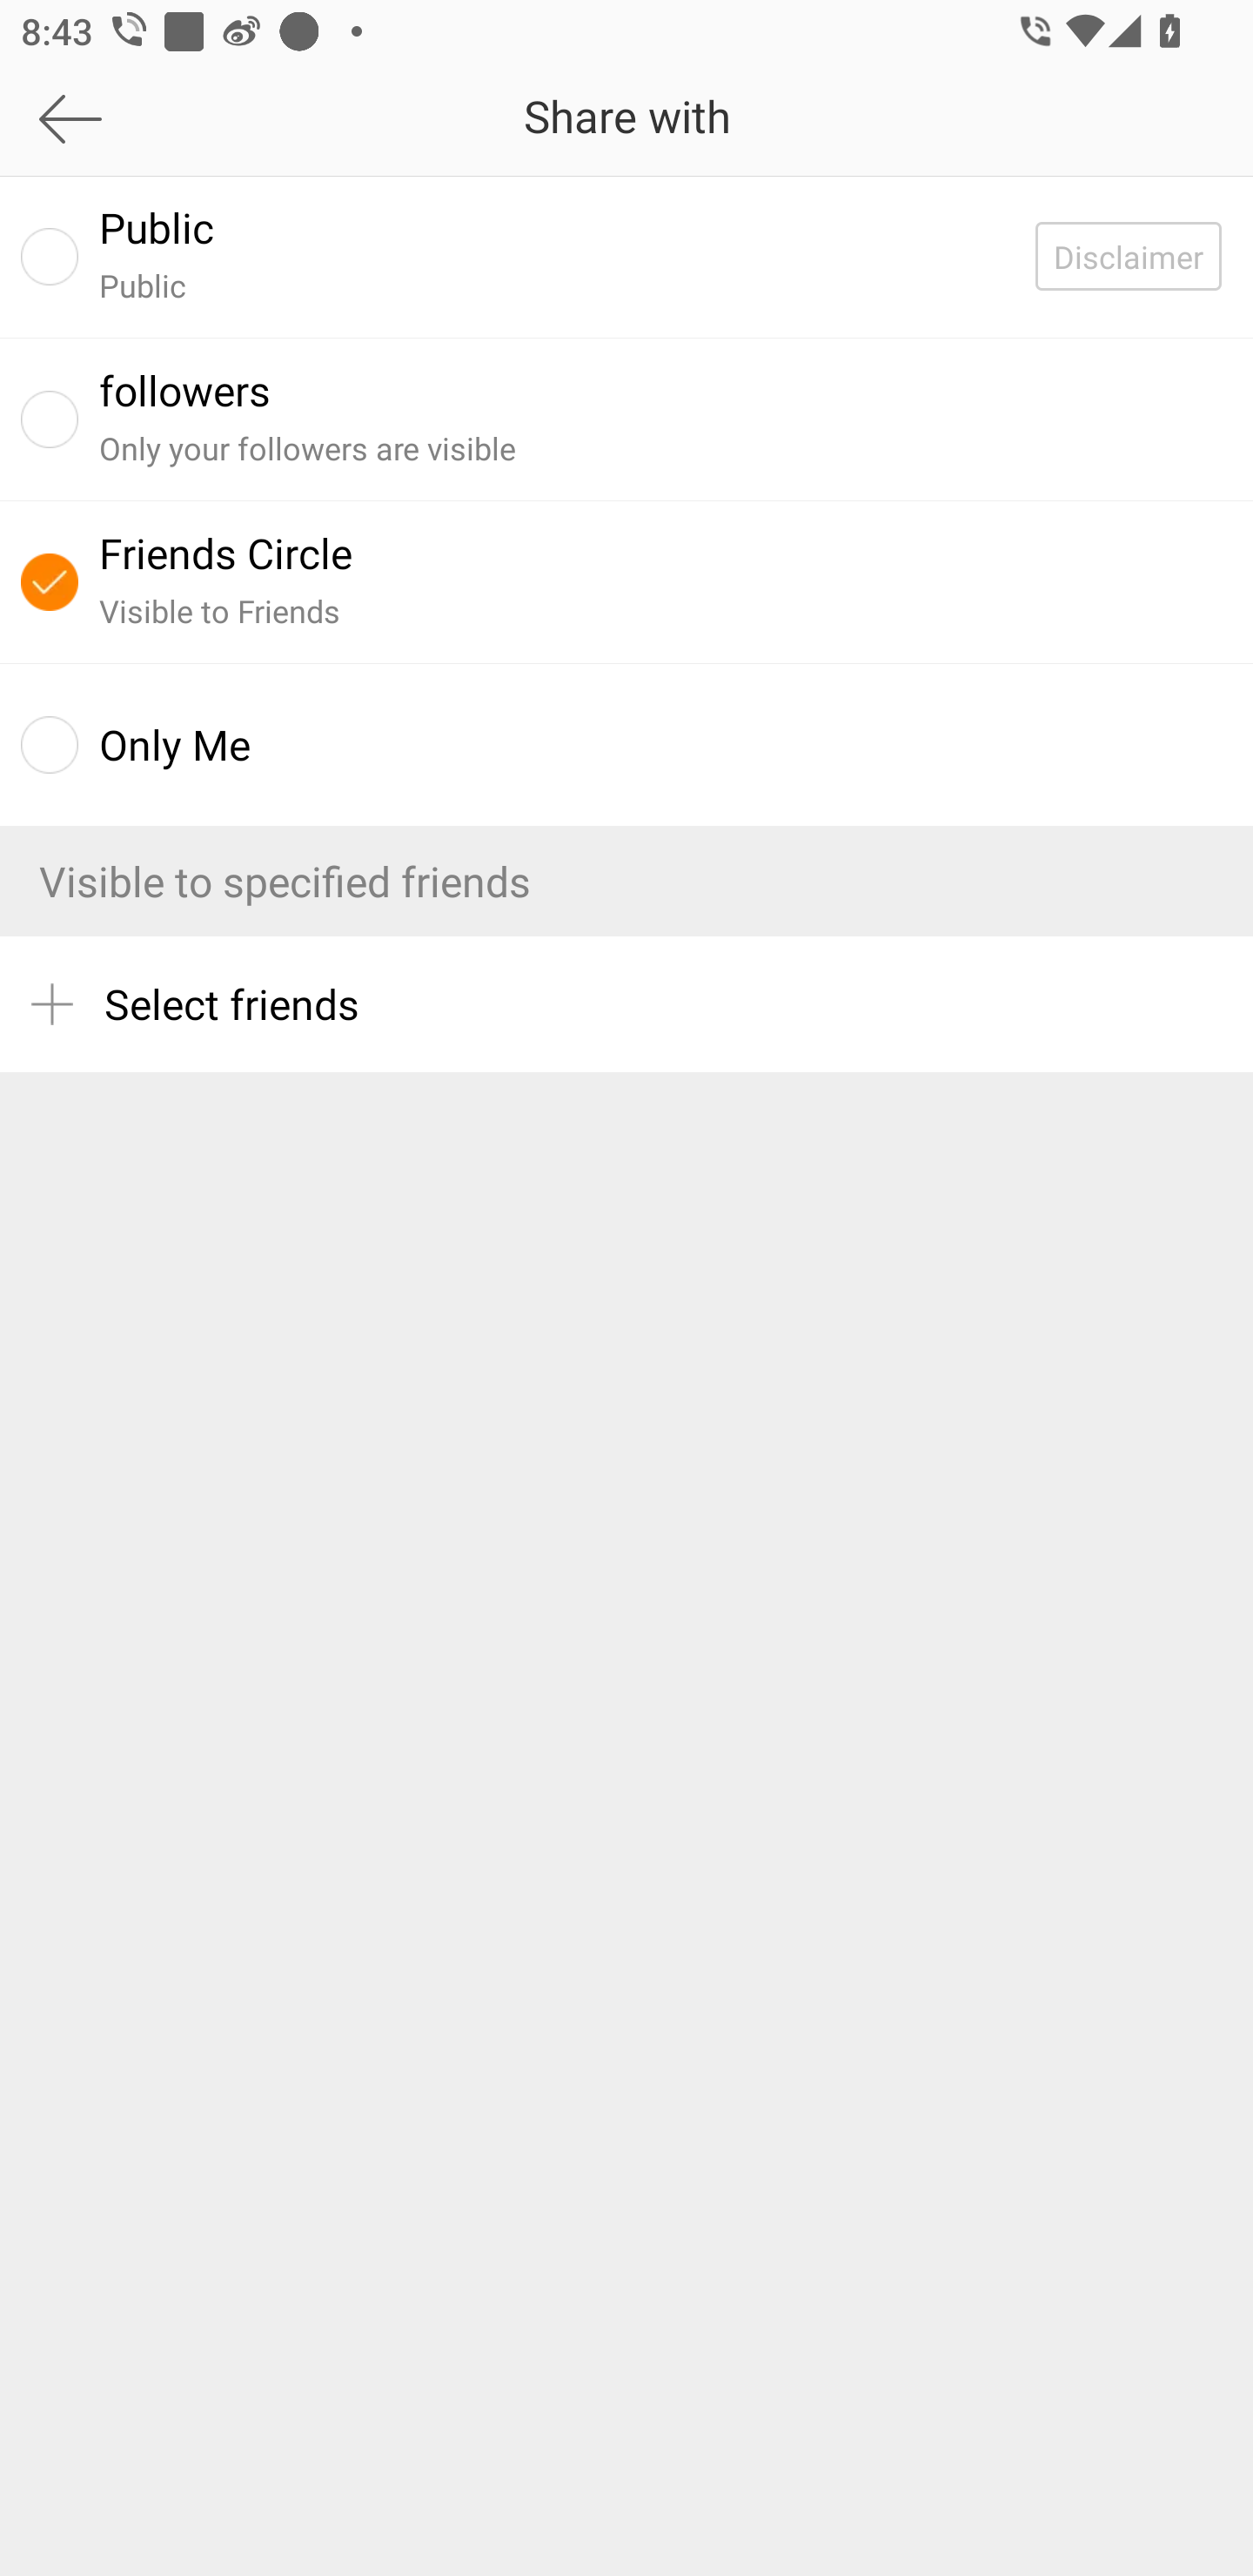 The image size is (1253, 2576). What do you see at coordinates (626, 1004) in the screenshot?
I see `Select friends` at bounding box center [626, 1004].